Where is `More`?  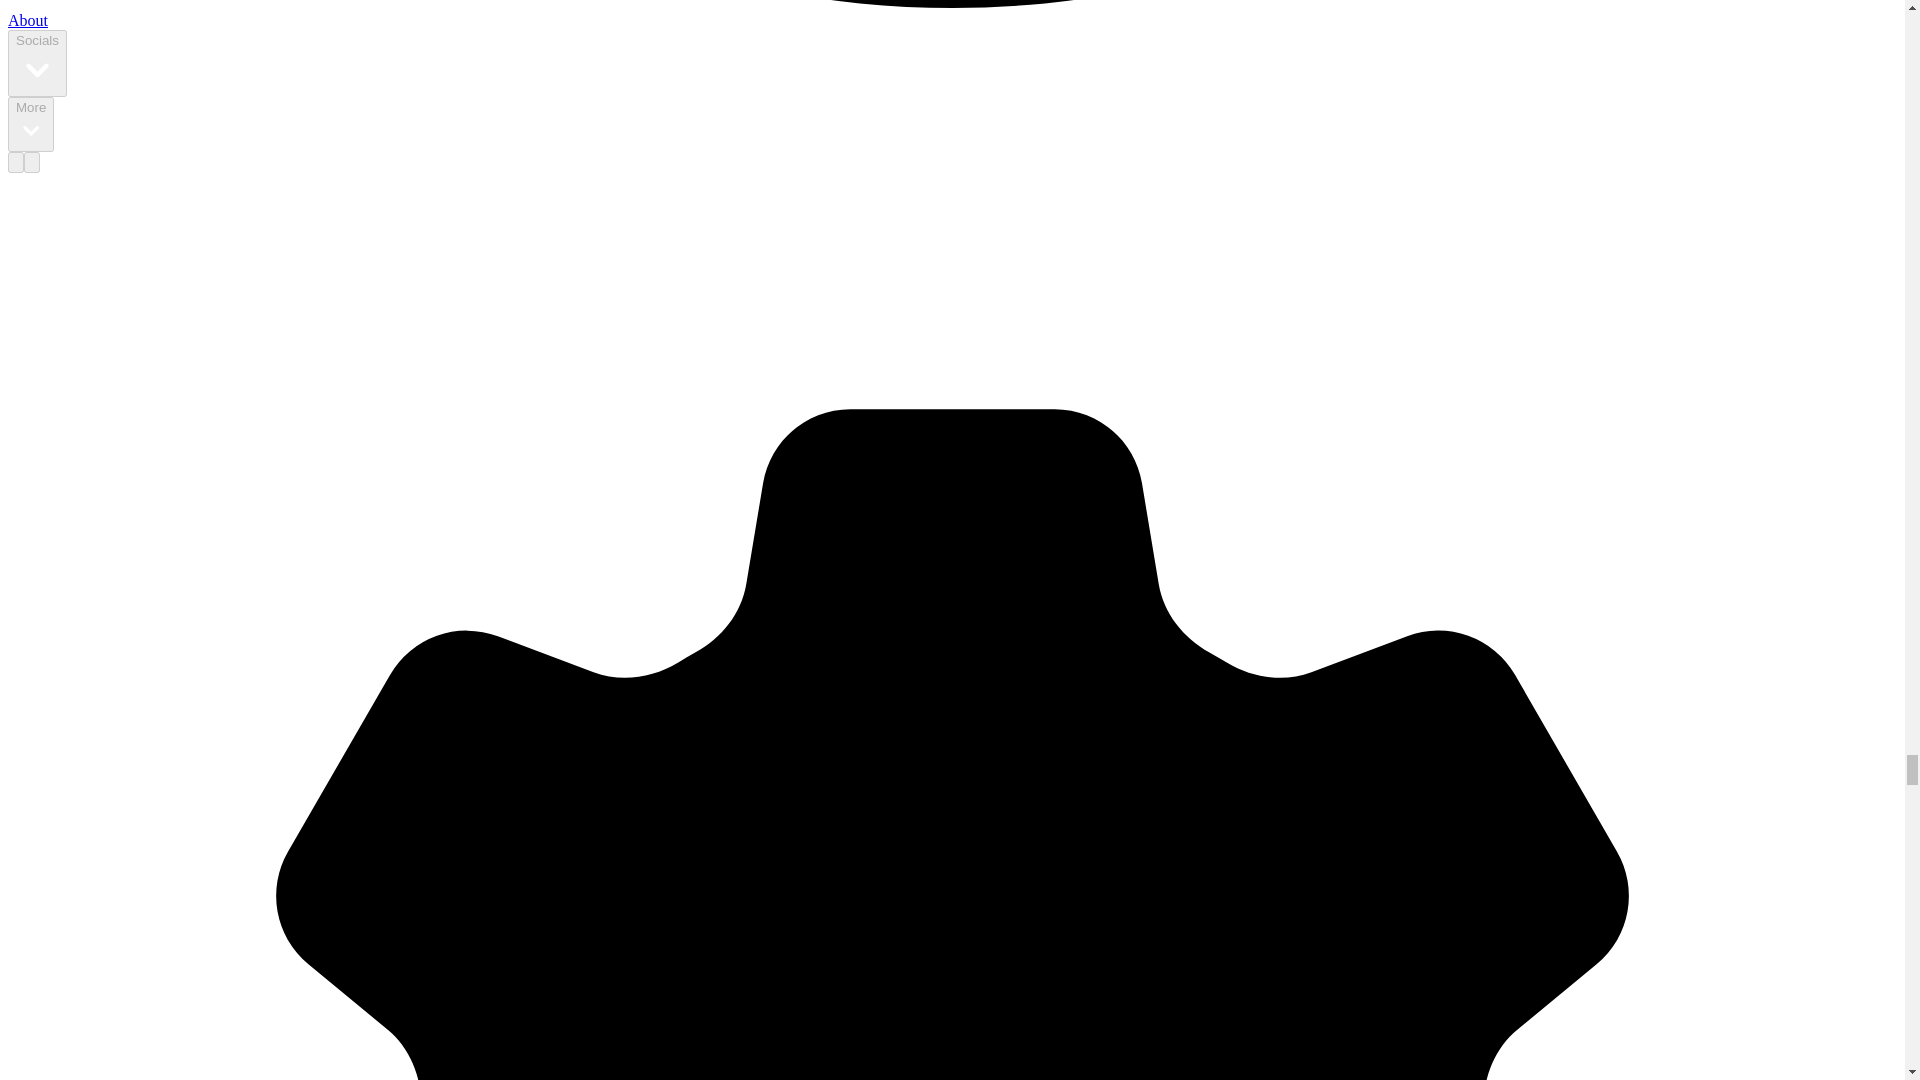 More is located at coordinates (30, 124).